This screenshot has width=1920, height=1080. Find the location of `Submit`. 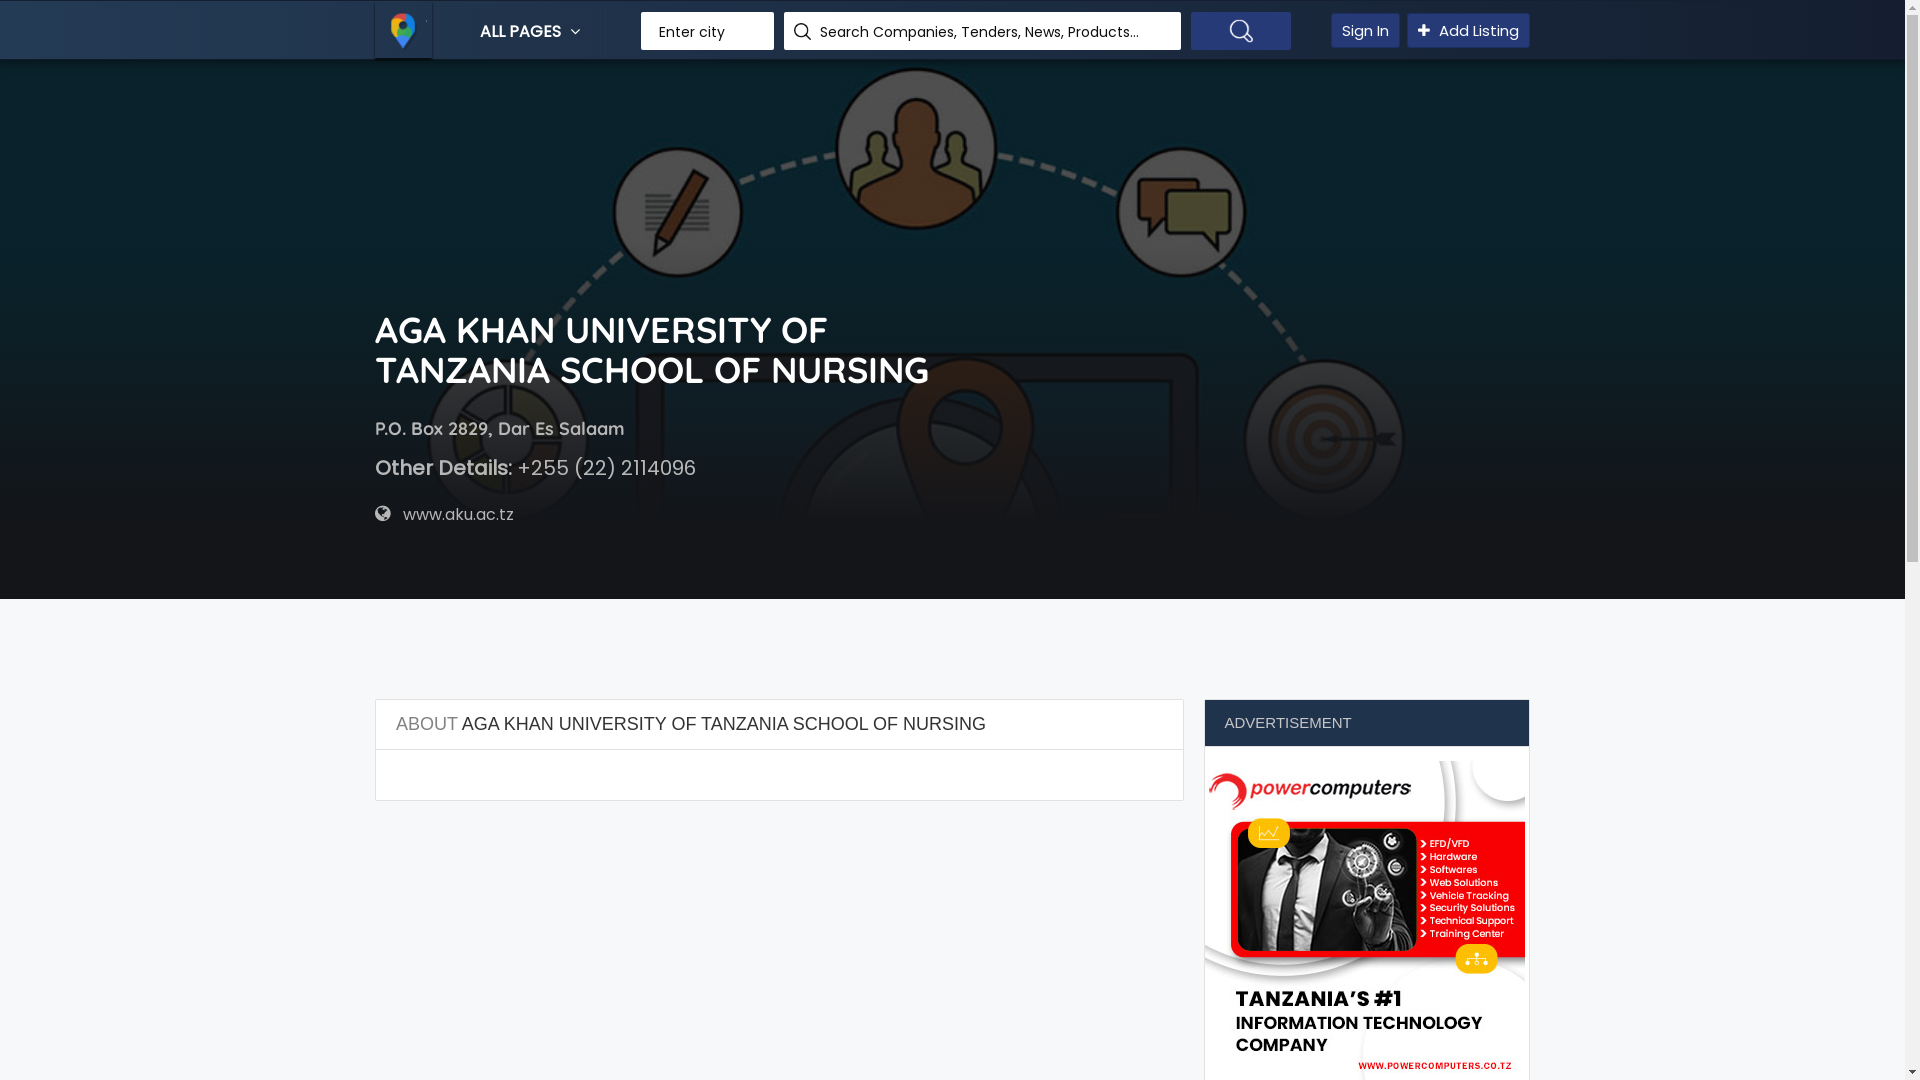

Submit is located at coordinates (28, 10).